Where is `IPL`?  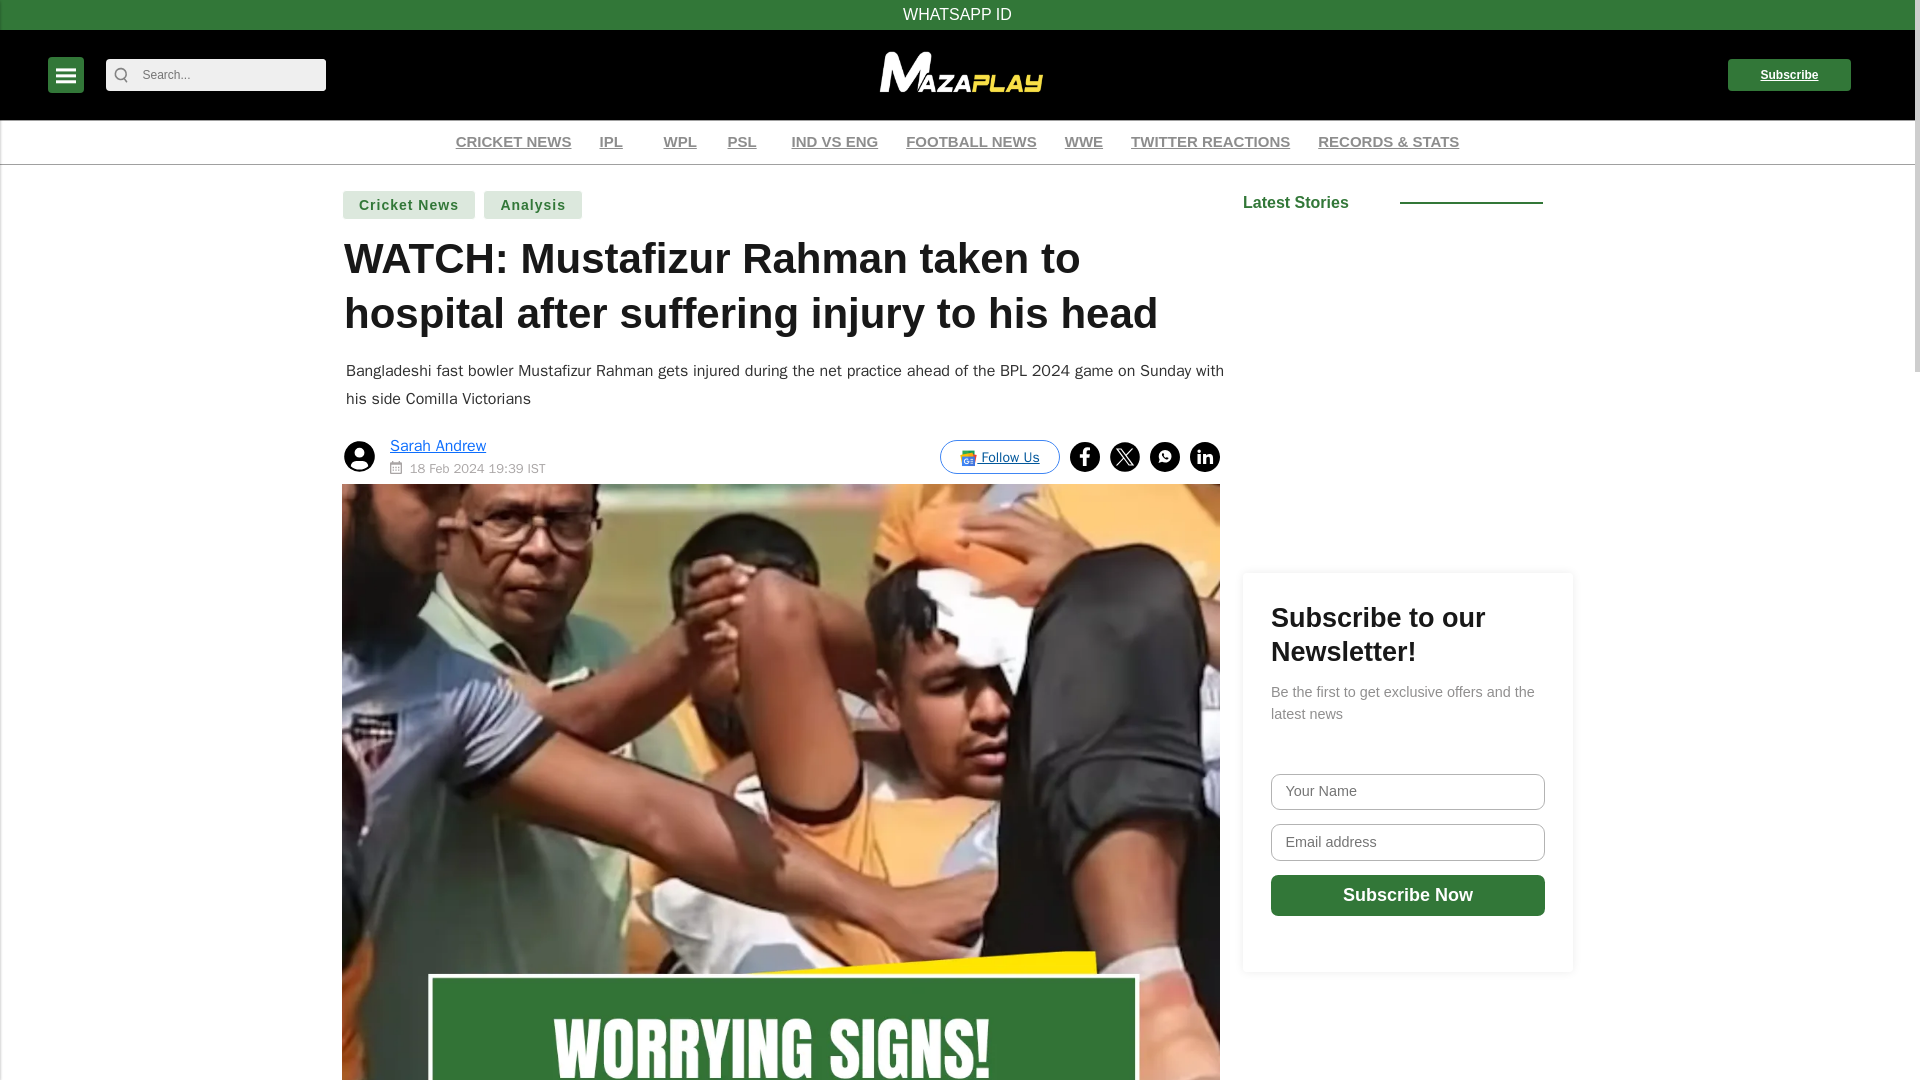 IPL is located at coordinates (616, 142).